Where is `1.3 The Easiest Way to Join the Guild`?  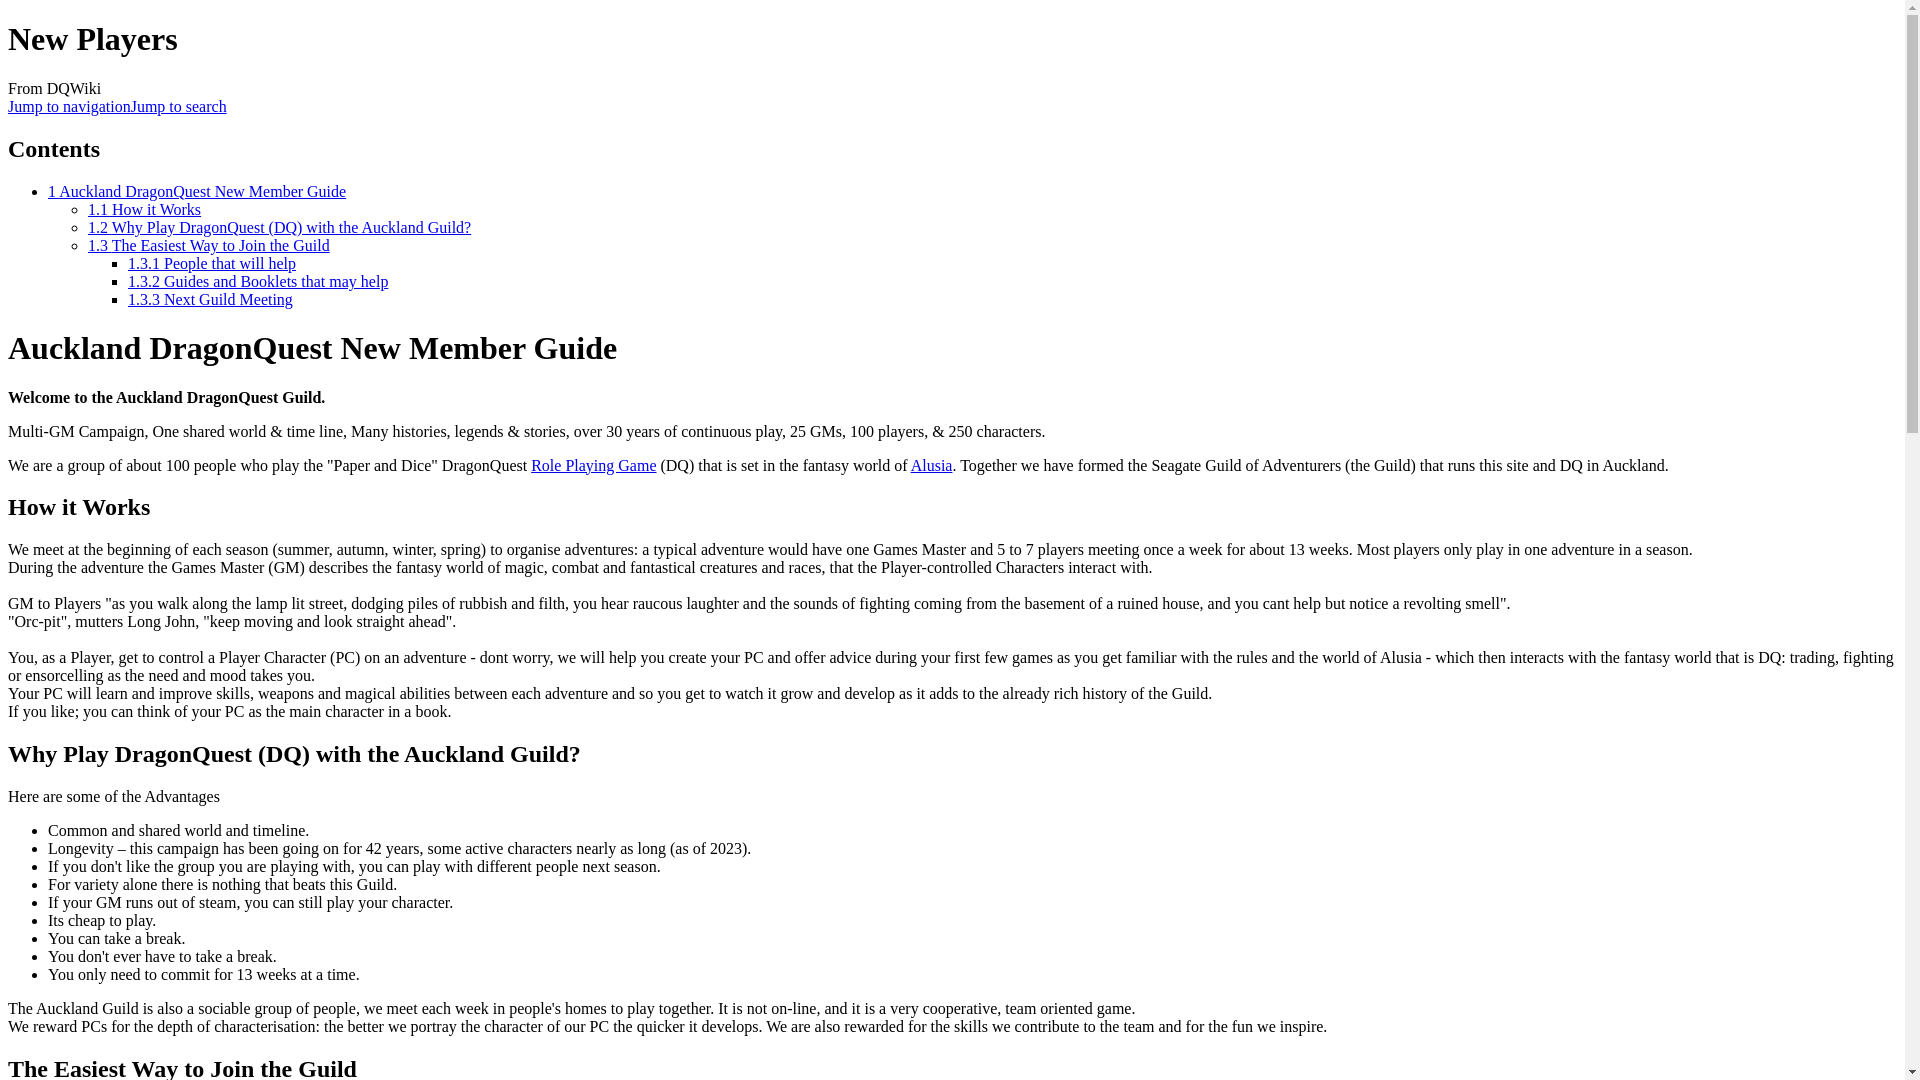 1.3 The Easiest Way to Join the Guild is located at coordinates (209, 244).